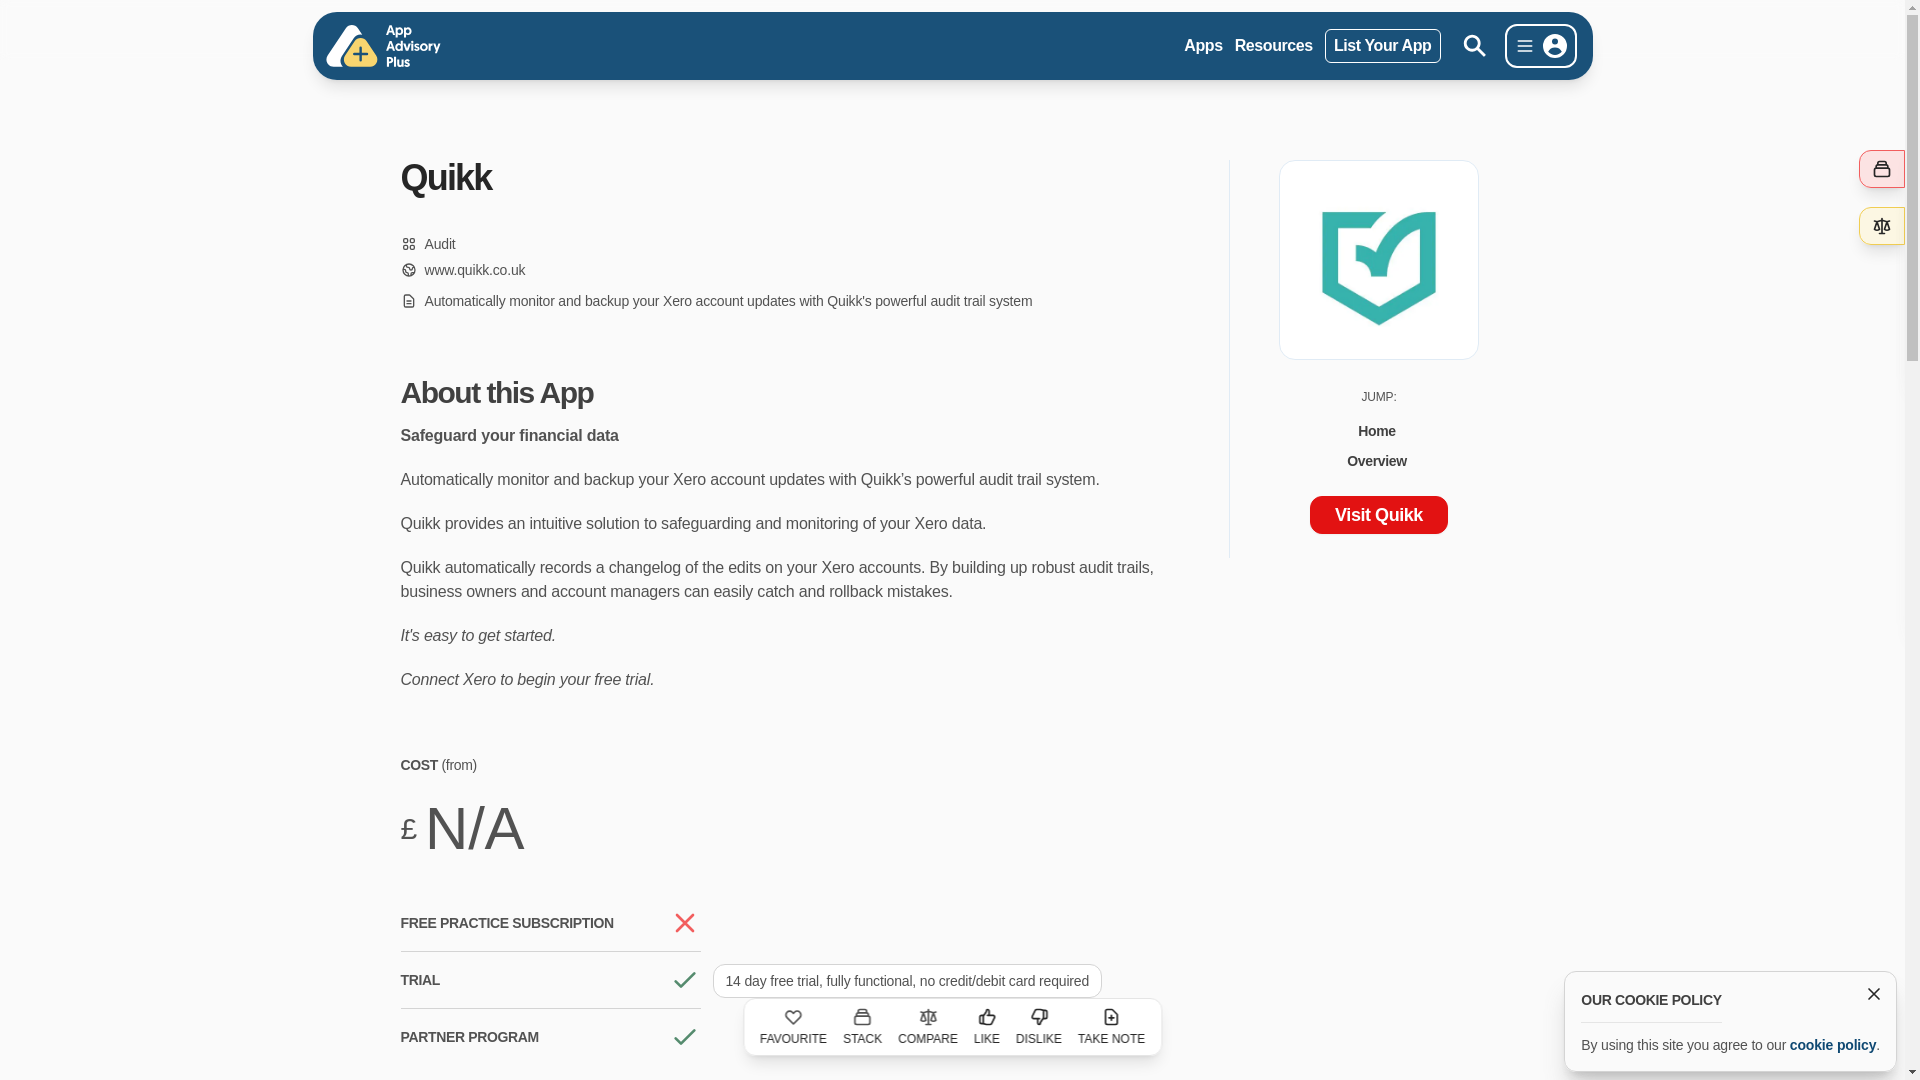 The image size is (1920, 1080). What do you see at coordinates (1378, 430) in the screenshot?
I see `Home` at bounding box center [1378, 430].